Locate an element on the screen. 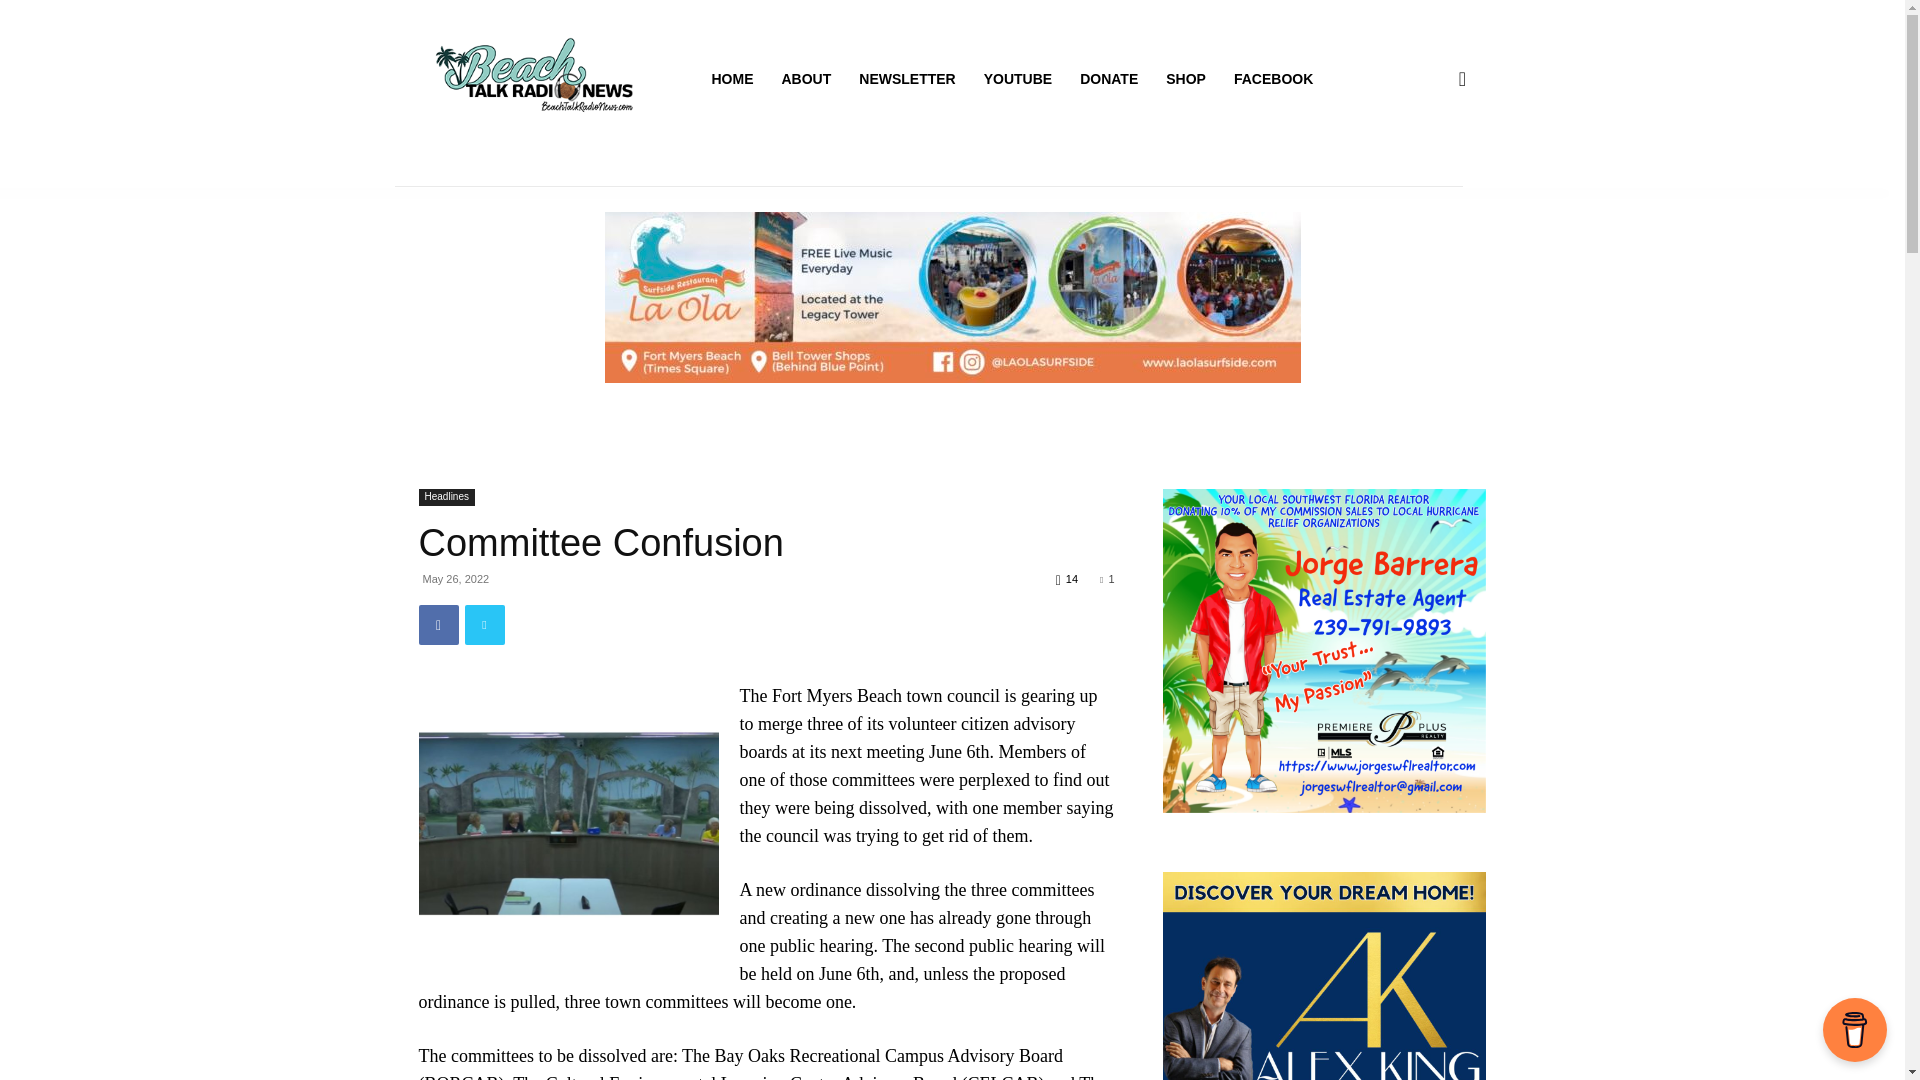  SHOP is located at coordinates (1186, 78).